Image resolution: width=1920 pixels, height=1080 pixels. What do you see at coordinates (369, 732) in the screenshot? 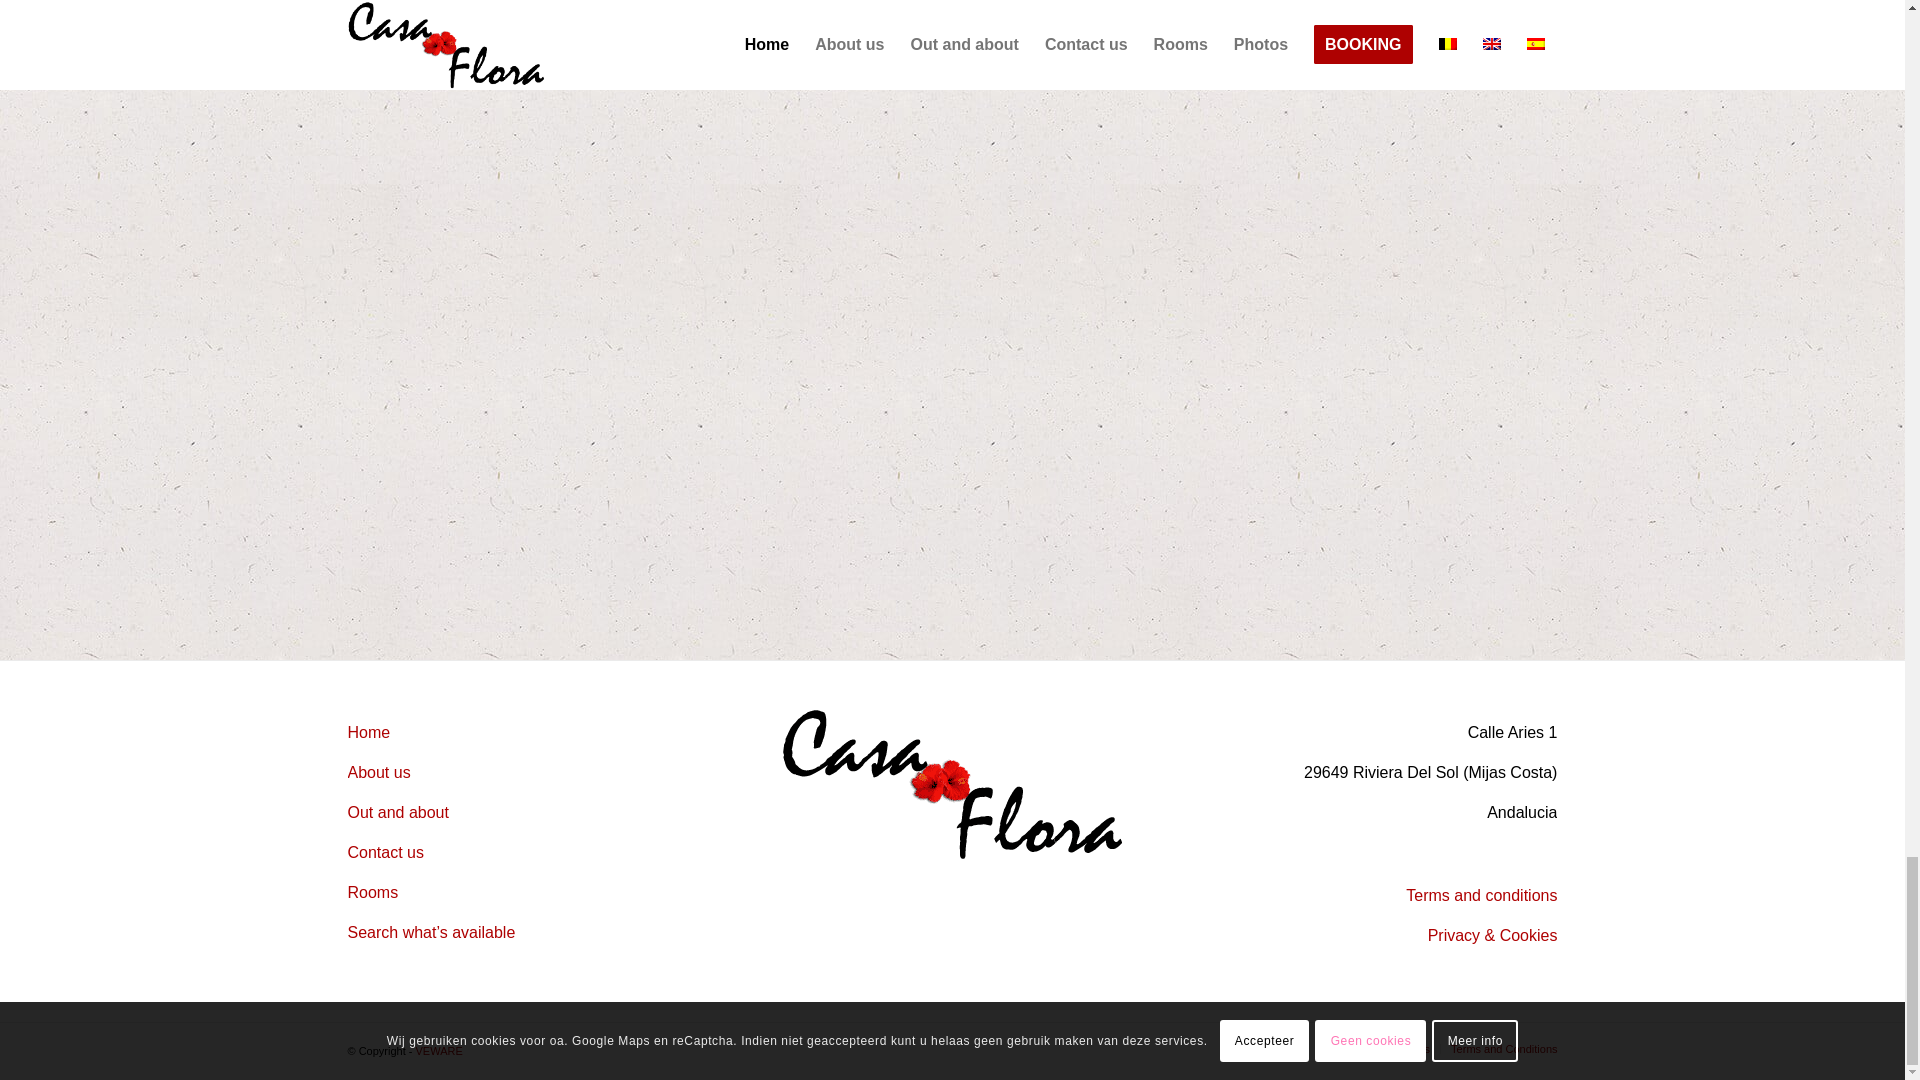
I see `Home` at bounding box center [369, 732].